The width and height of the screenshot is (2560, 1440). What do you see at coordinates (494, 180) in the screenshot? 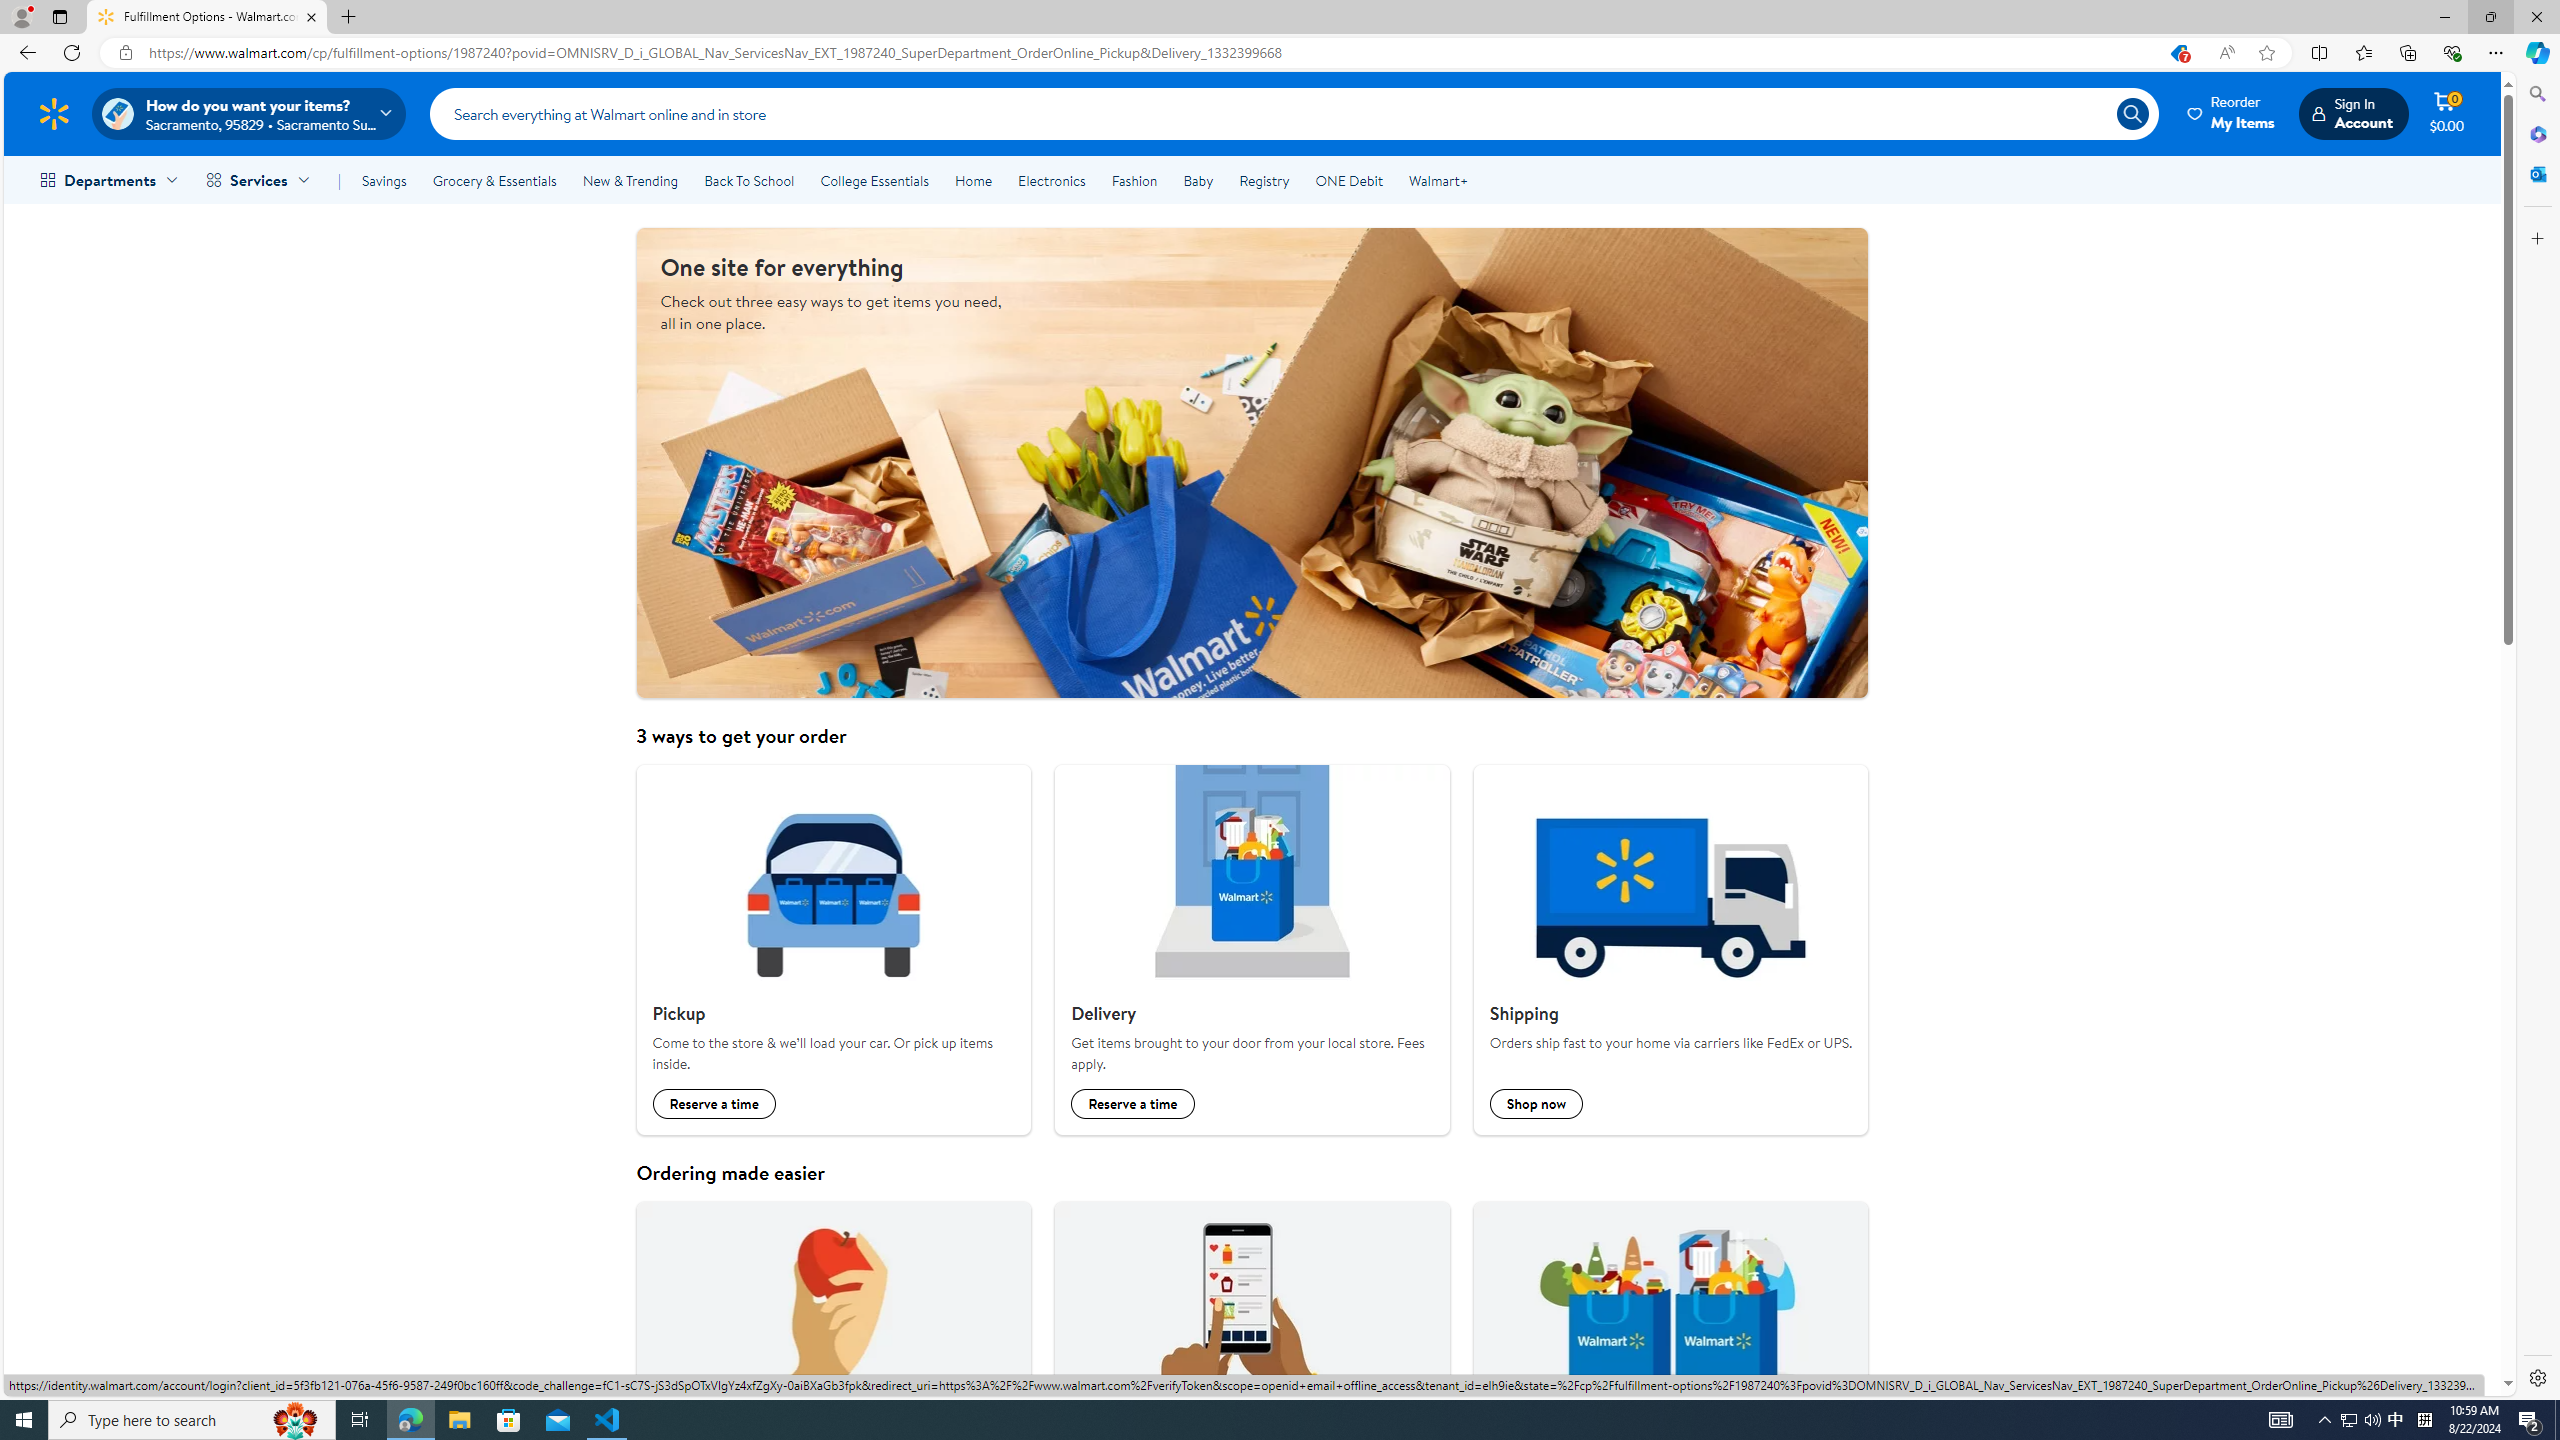
I see `Grocery & Essentials` at bounding box center [494, 180].